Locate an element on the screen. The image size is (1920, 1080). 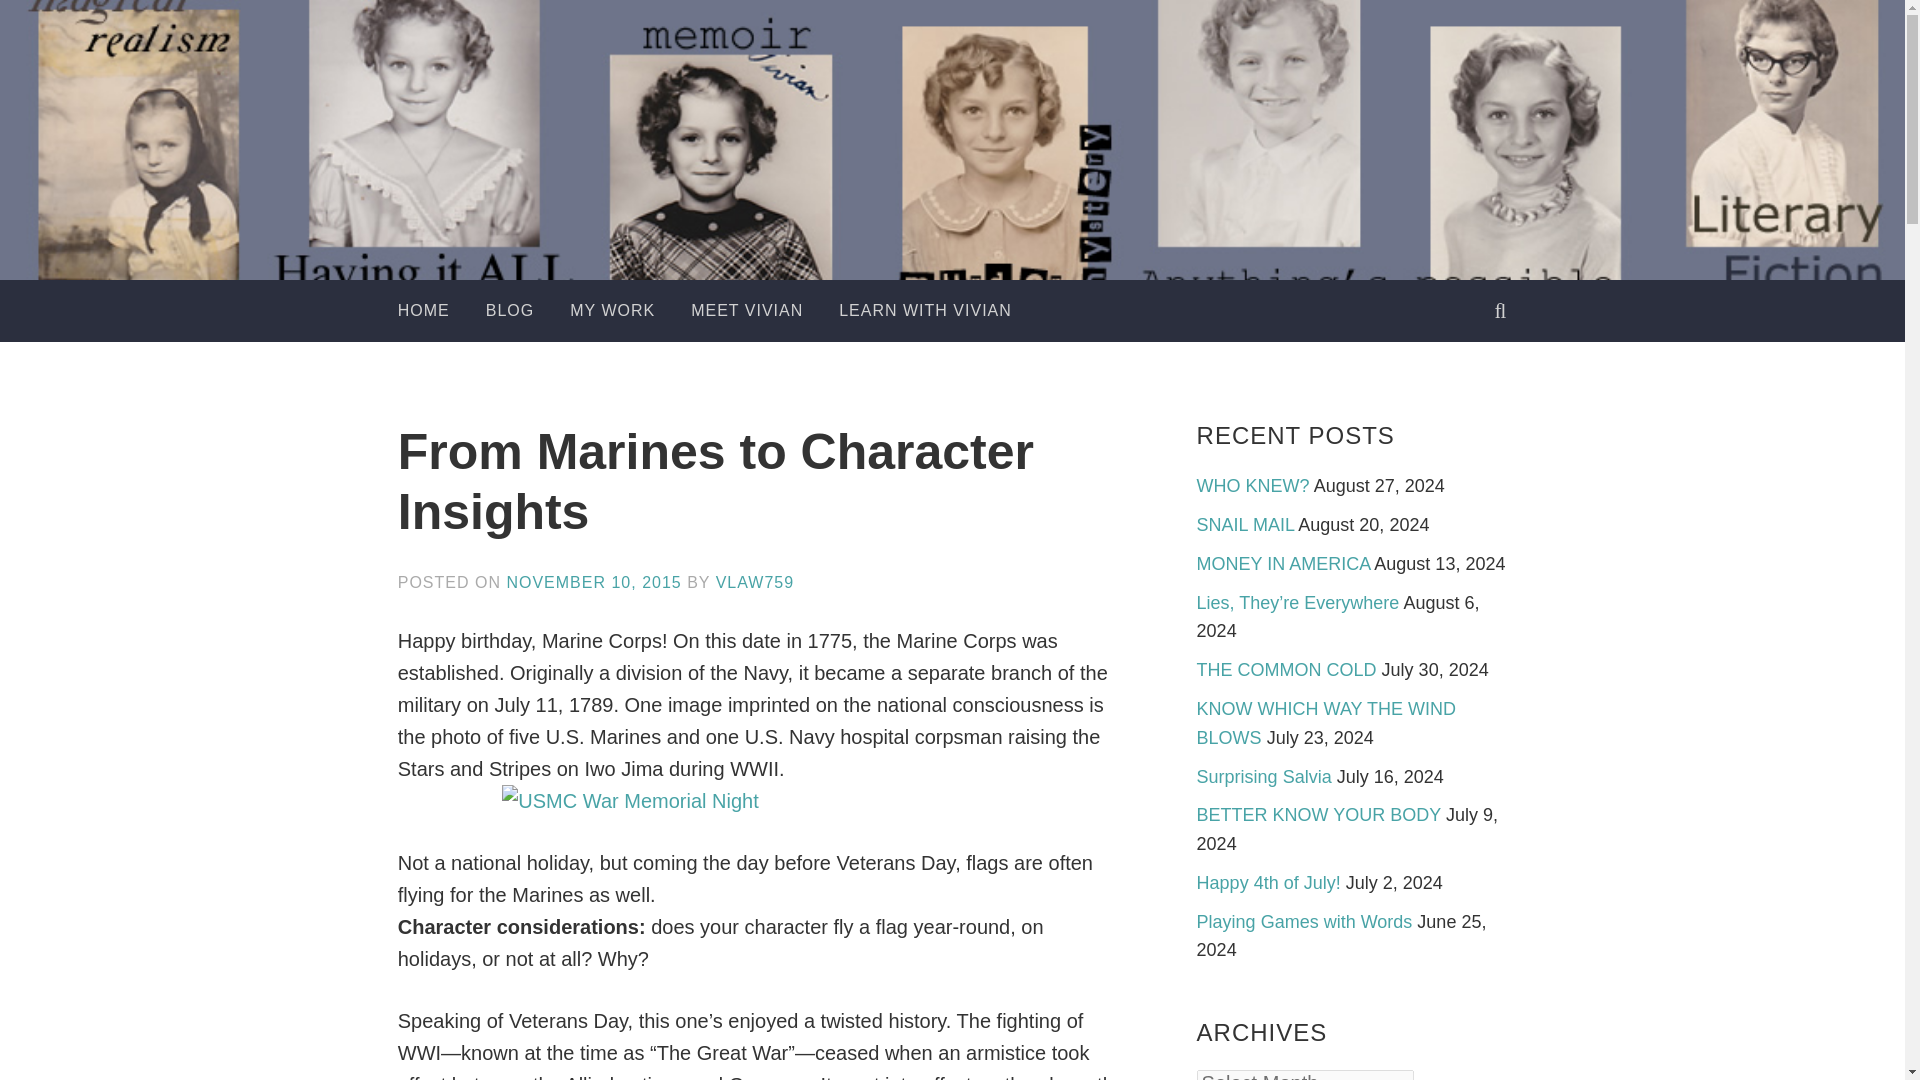
NOVEMBER 10, 2015 is located at coordinates (594, 582).